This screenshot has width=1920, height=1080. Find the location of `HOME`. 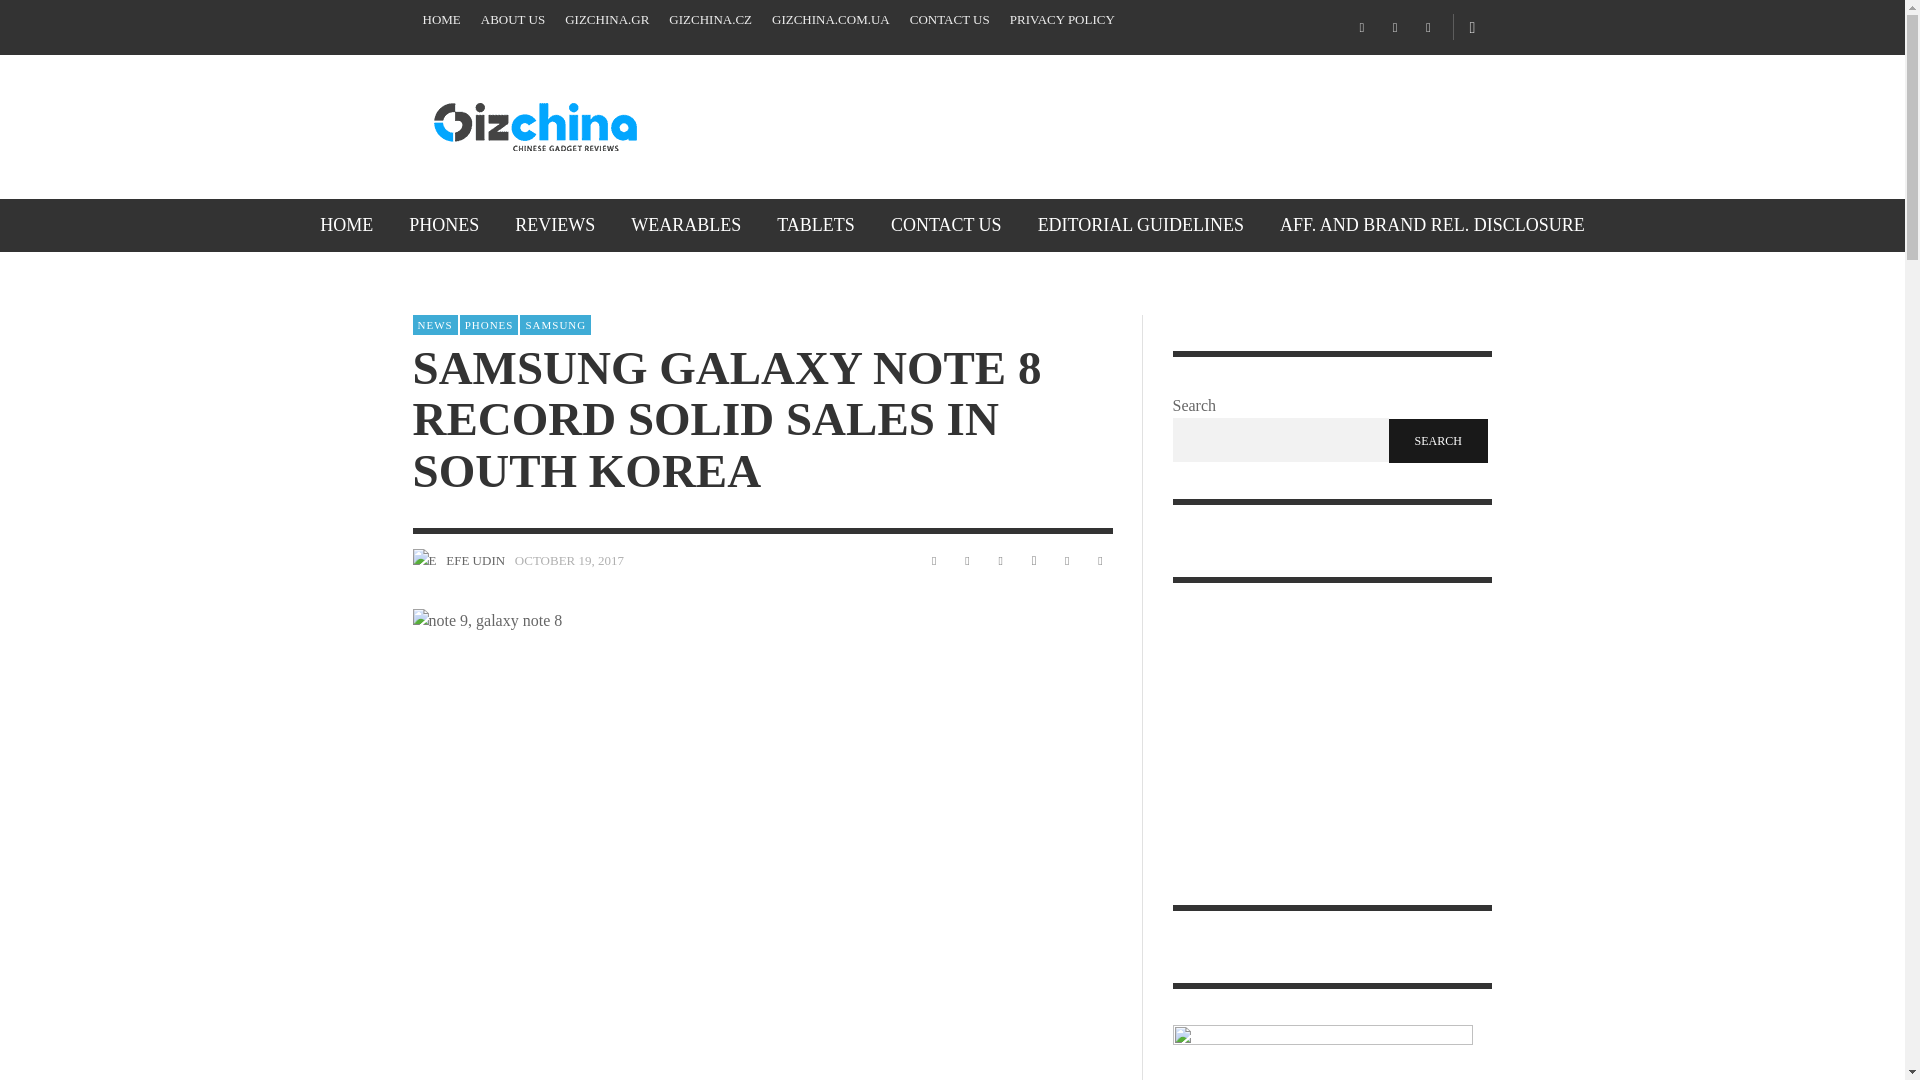

HOME is located at coordinates (346, 224).